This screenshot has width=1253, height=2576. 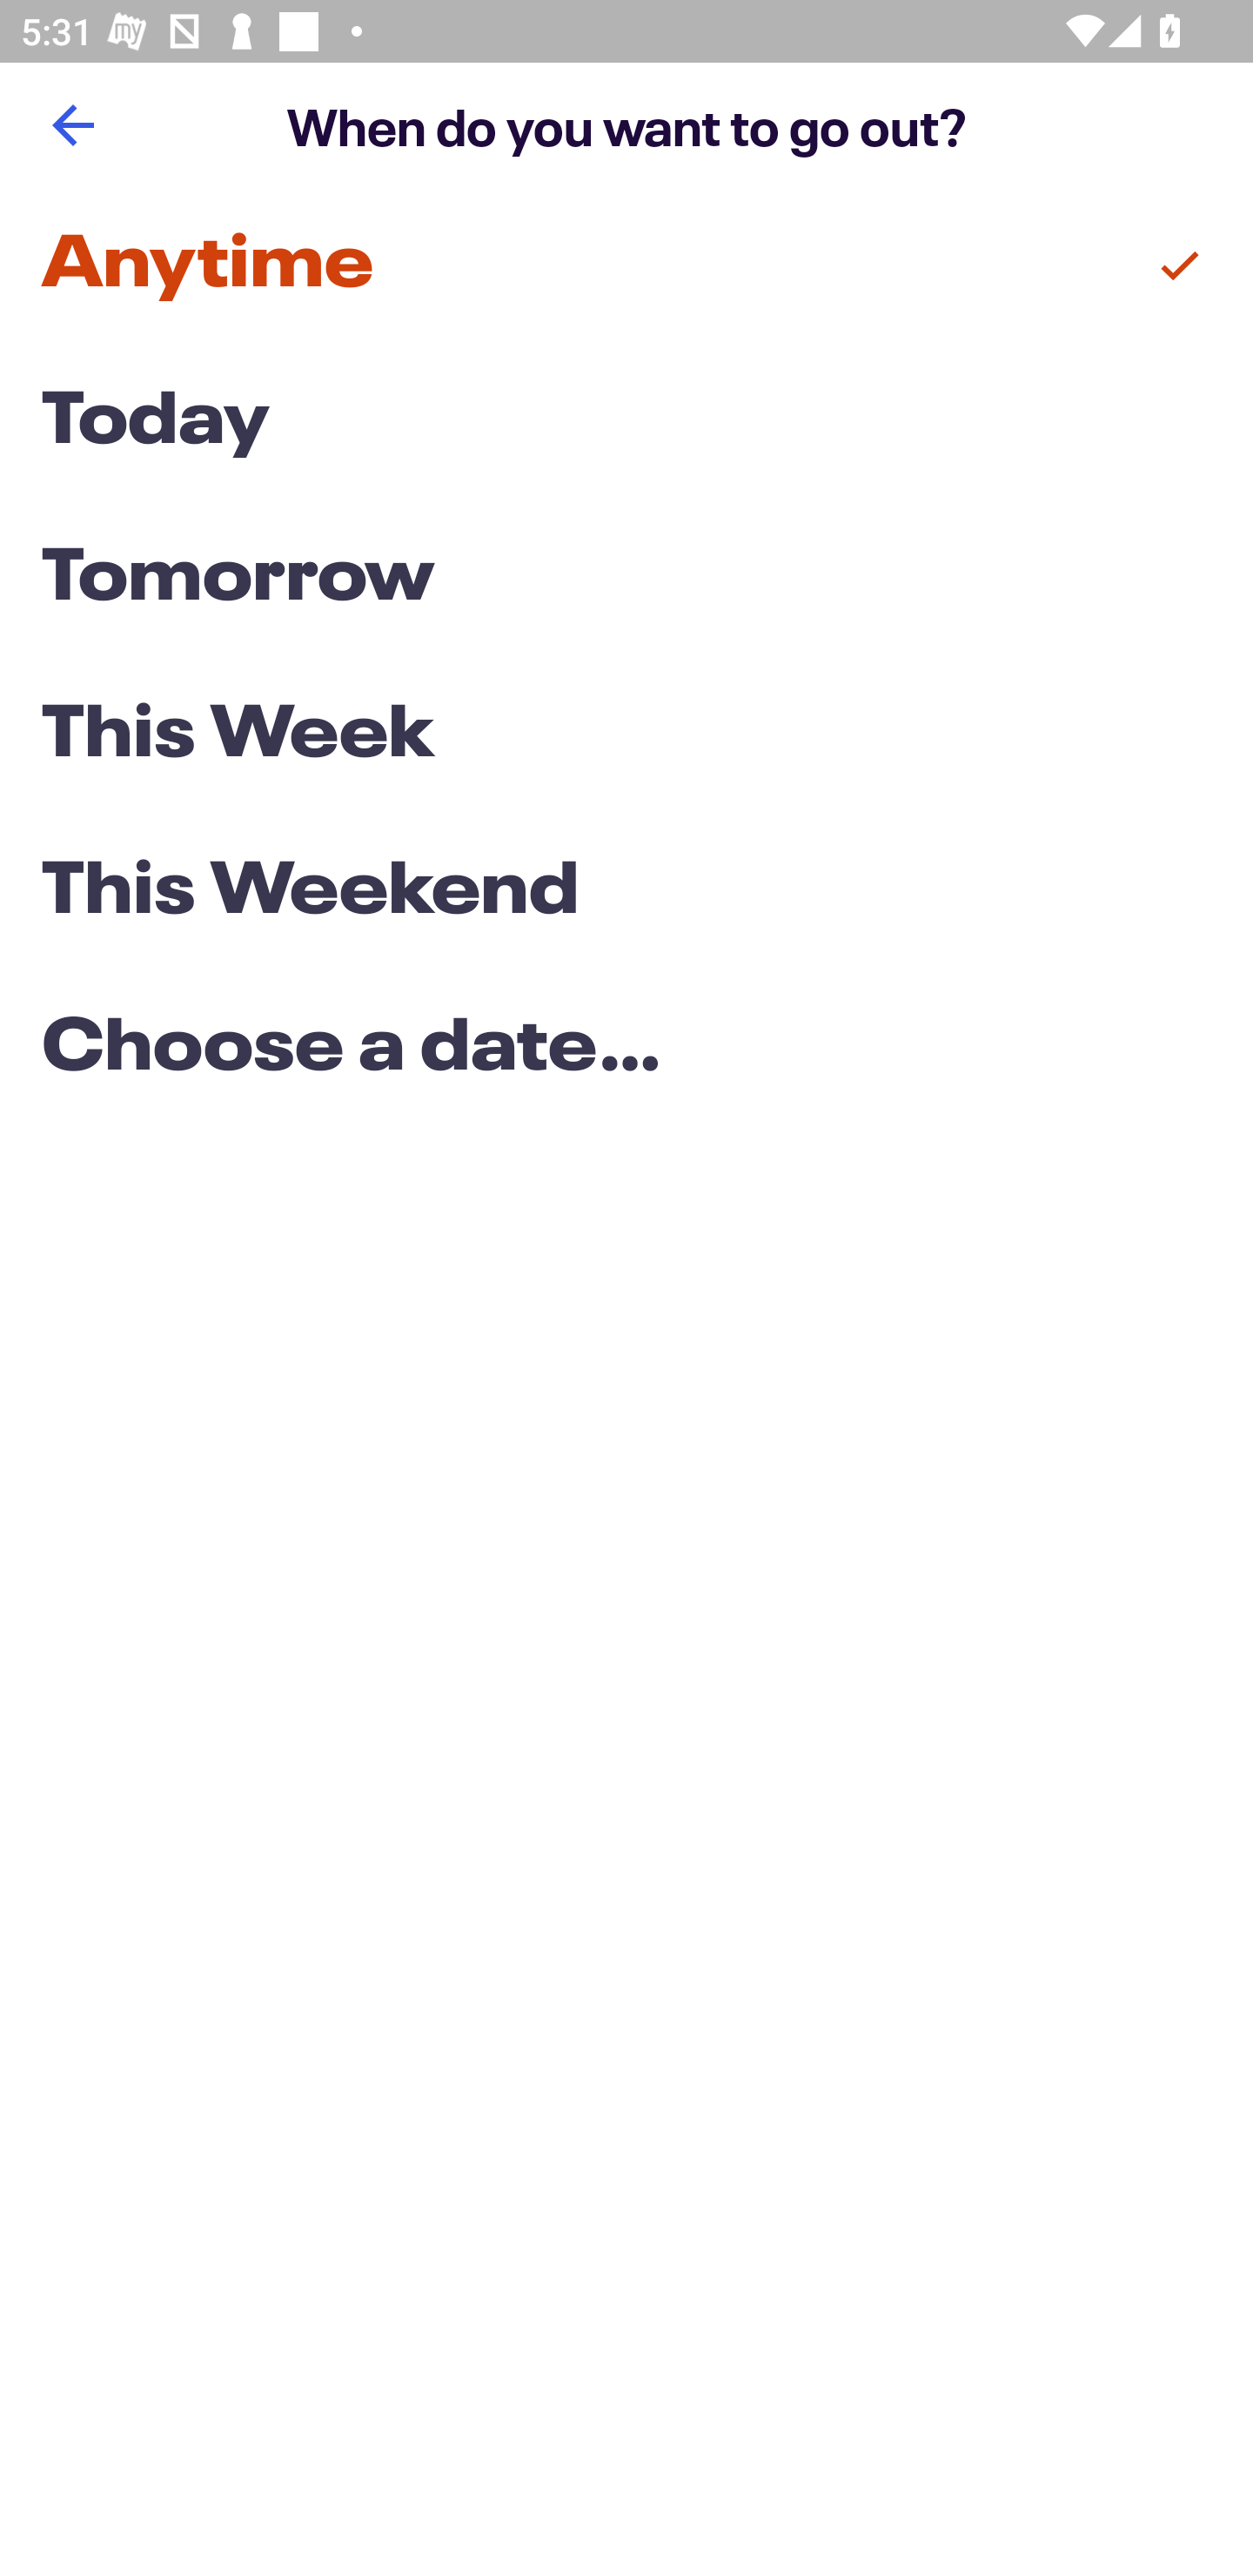 I want to click on Today, so click(x=626, y=423).